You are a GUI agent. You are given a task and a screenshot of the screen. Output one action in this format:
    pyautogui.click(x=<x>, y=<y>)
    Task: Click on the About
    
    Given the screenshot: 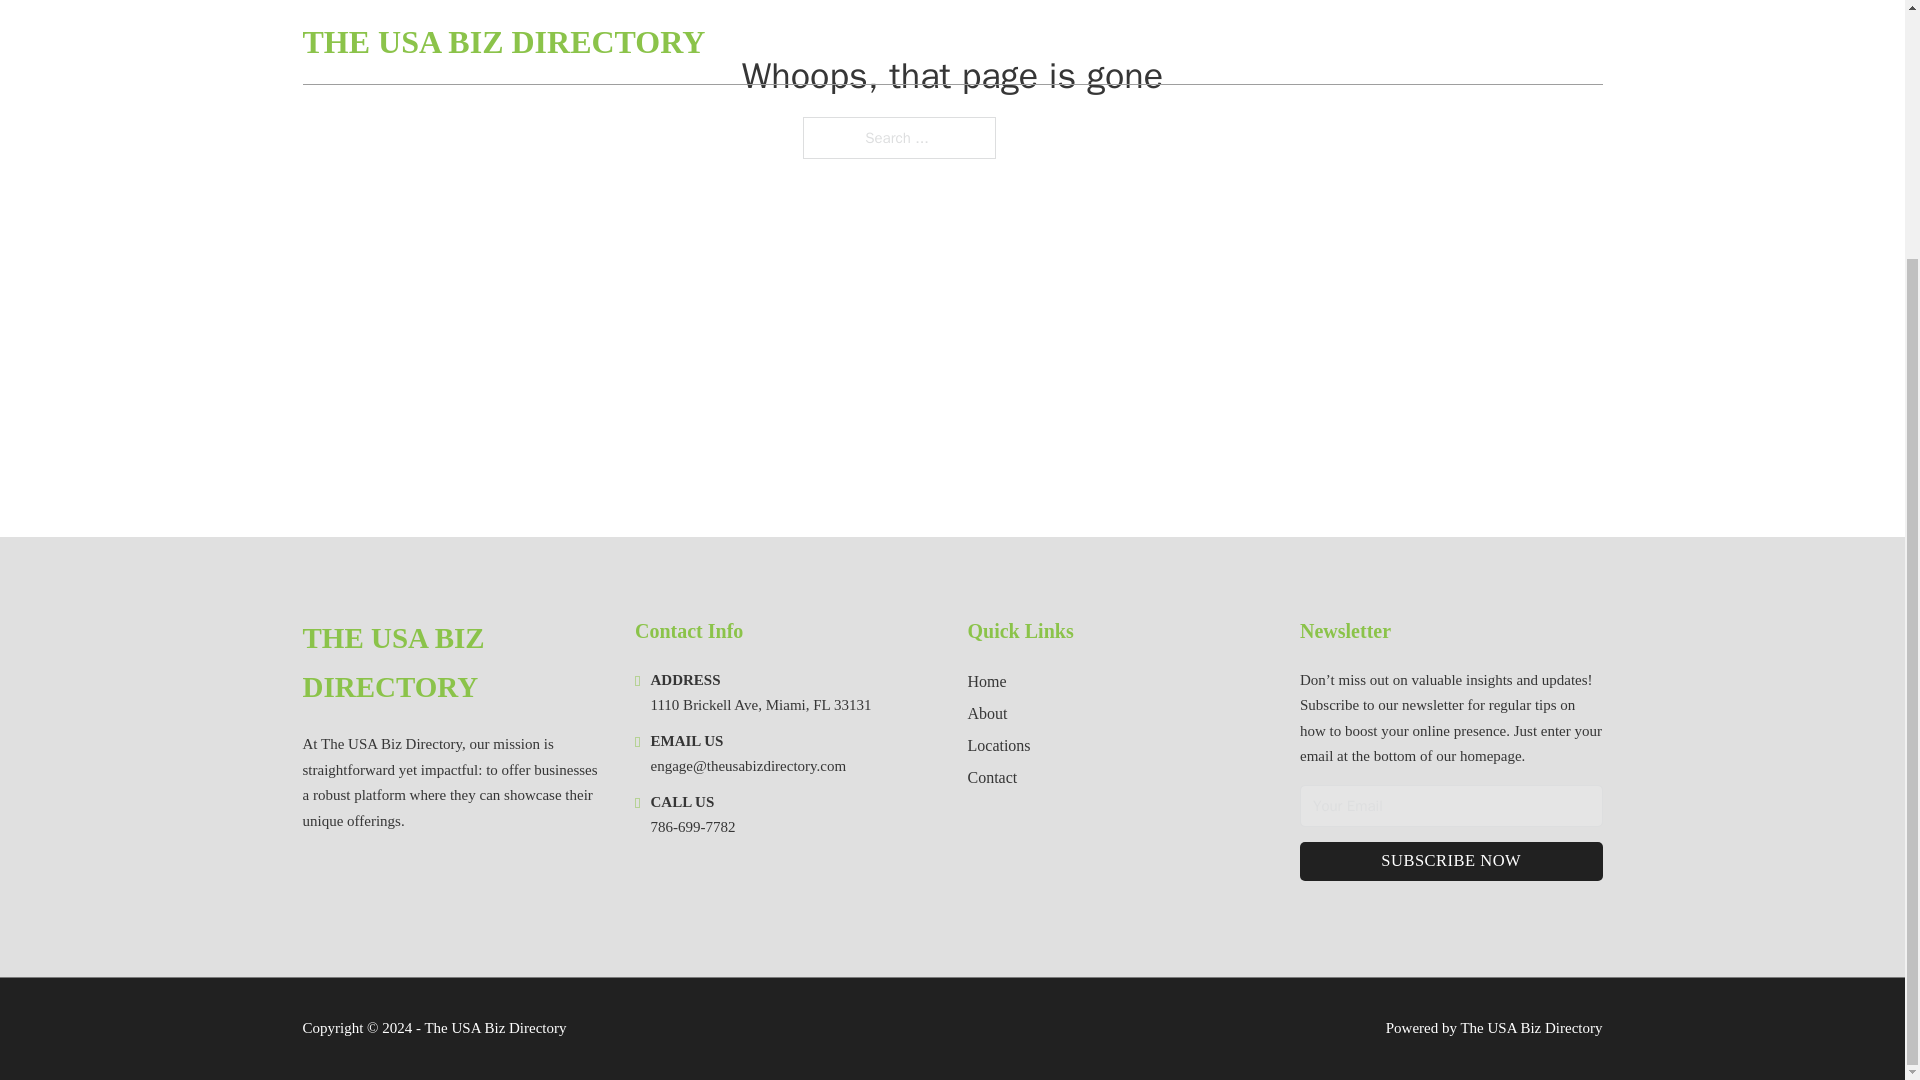 What is the action you would take?
    pyautogui.click(x=988, y=712)
    